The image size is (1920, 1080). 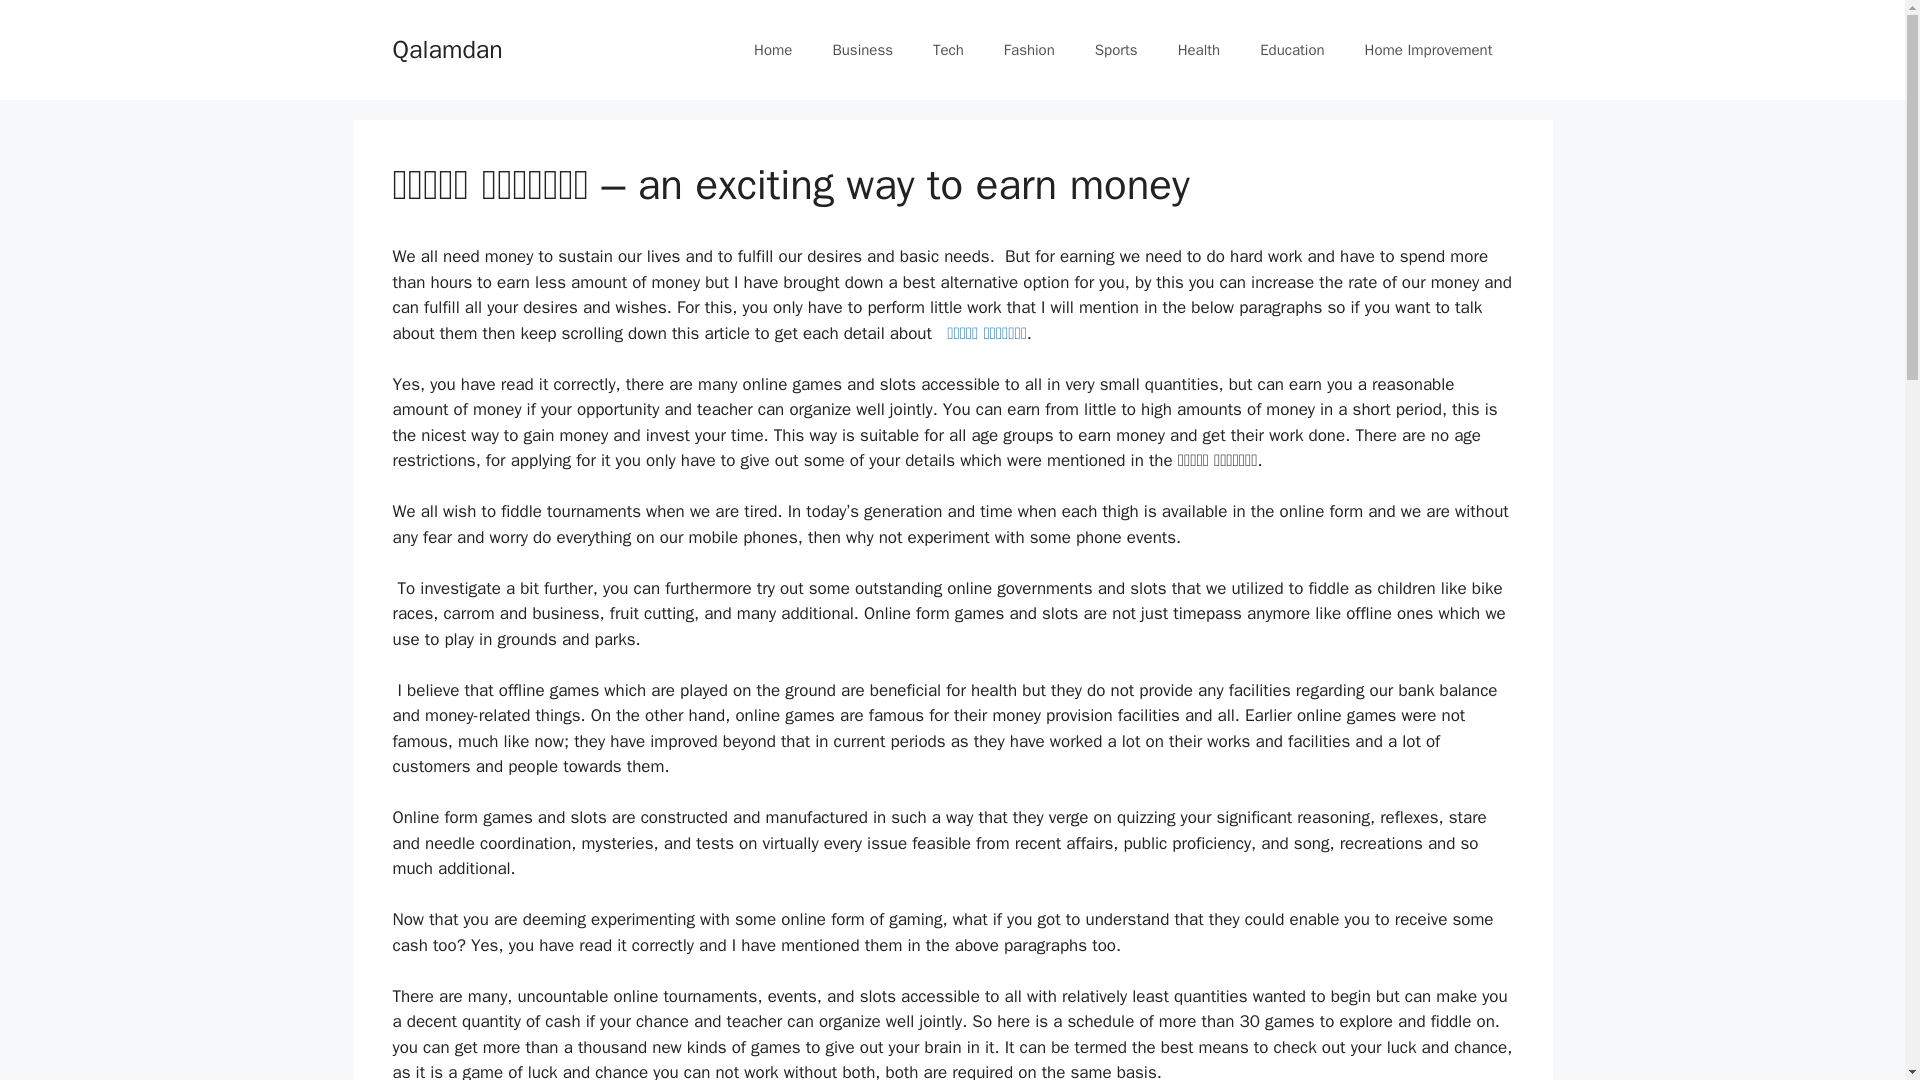 I want to click on Fashion, so click(x=1029, y=50).